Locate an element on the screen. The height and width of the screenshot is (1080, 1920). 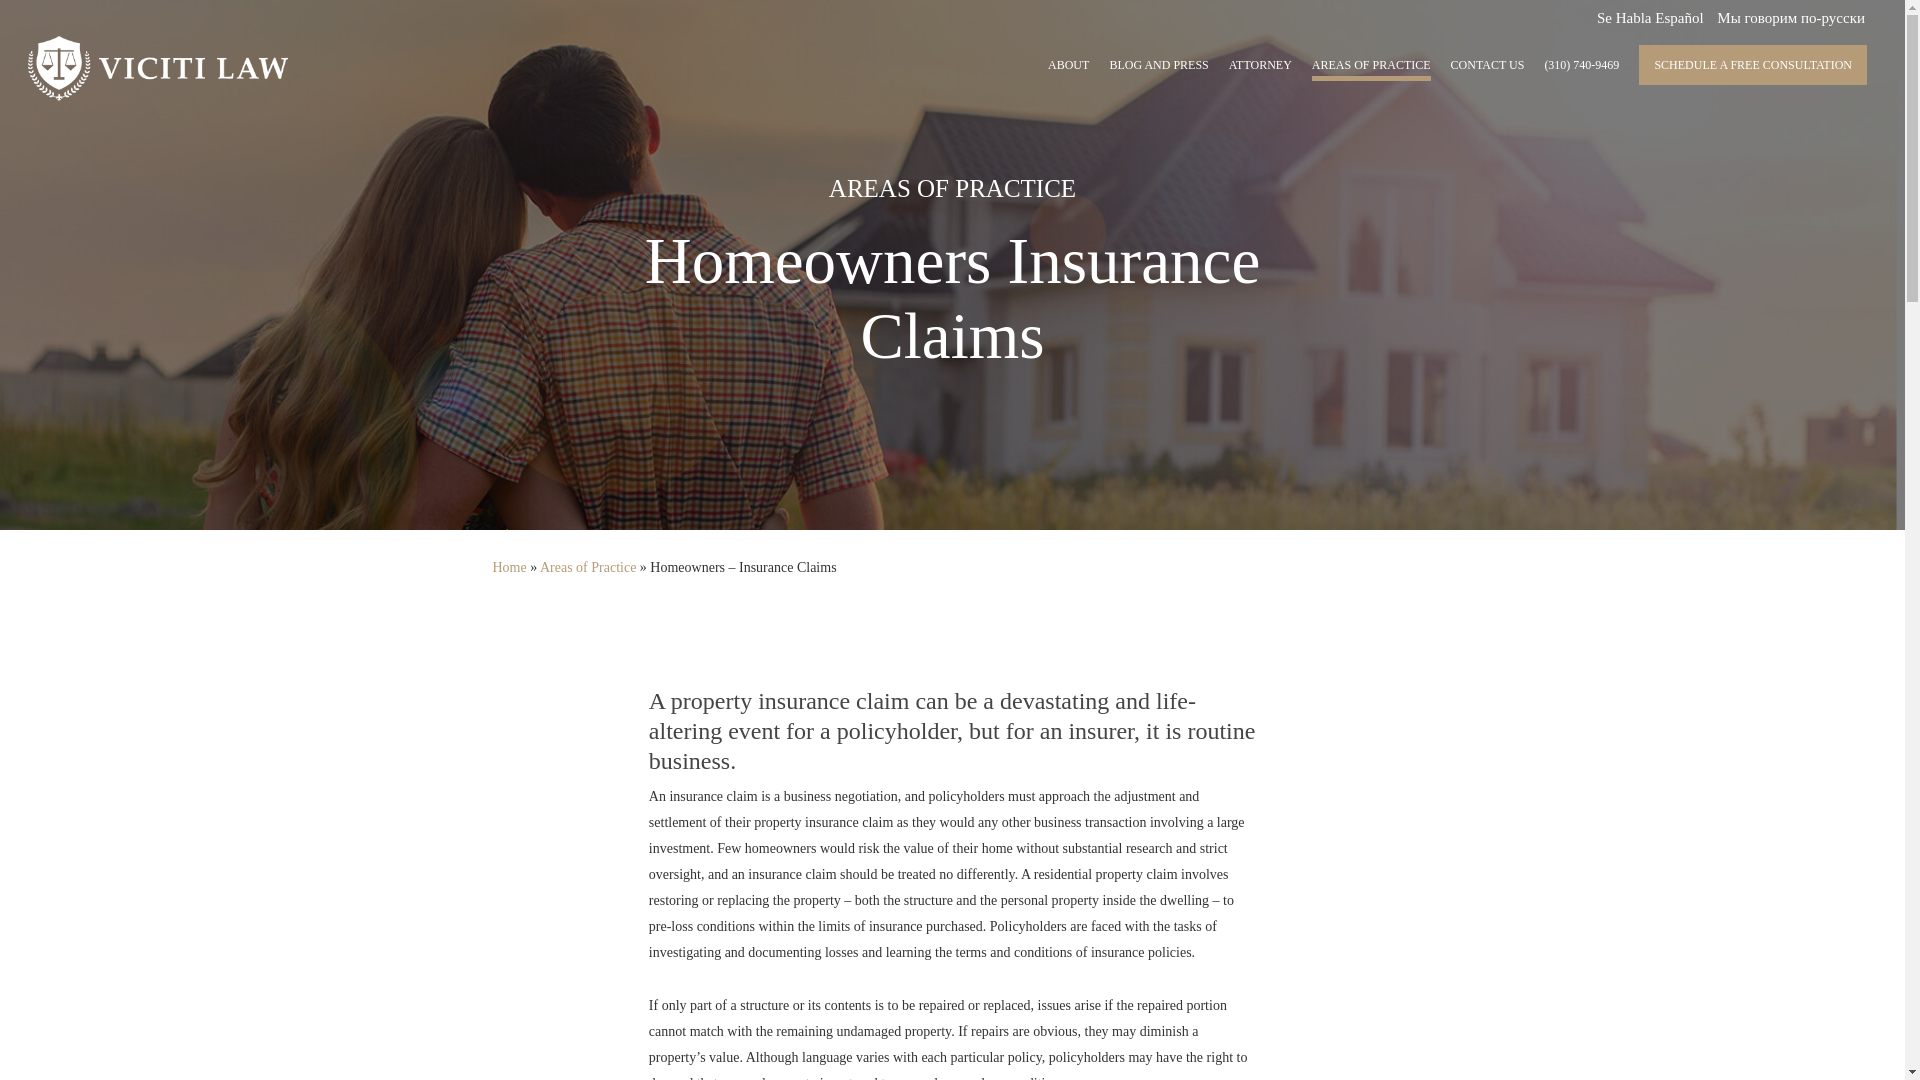
AREAS OF PRACTICE is located at coordinates (1370, 72).